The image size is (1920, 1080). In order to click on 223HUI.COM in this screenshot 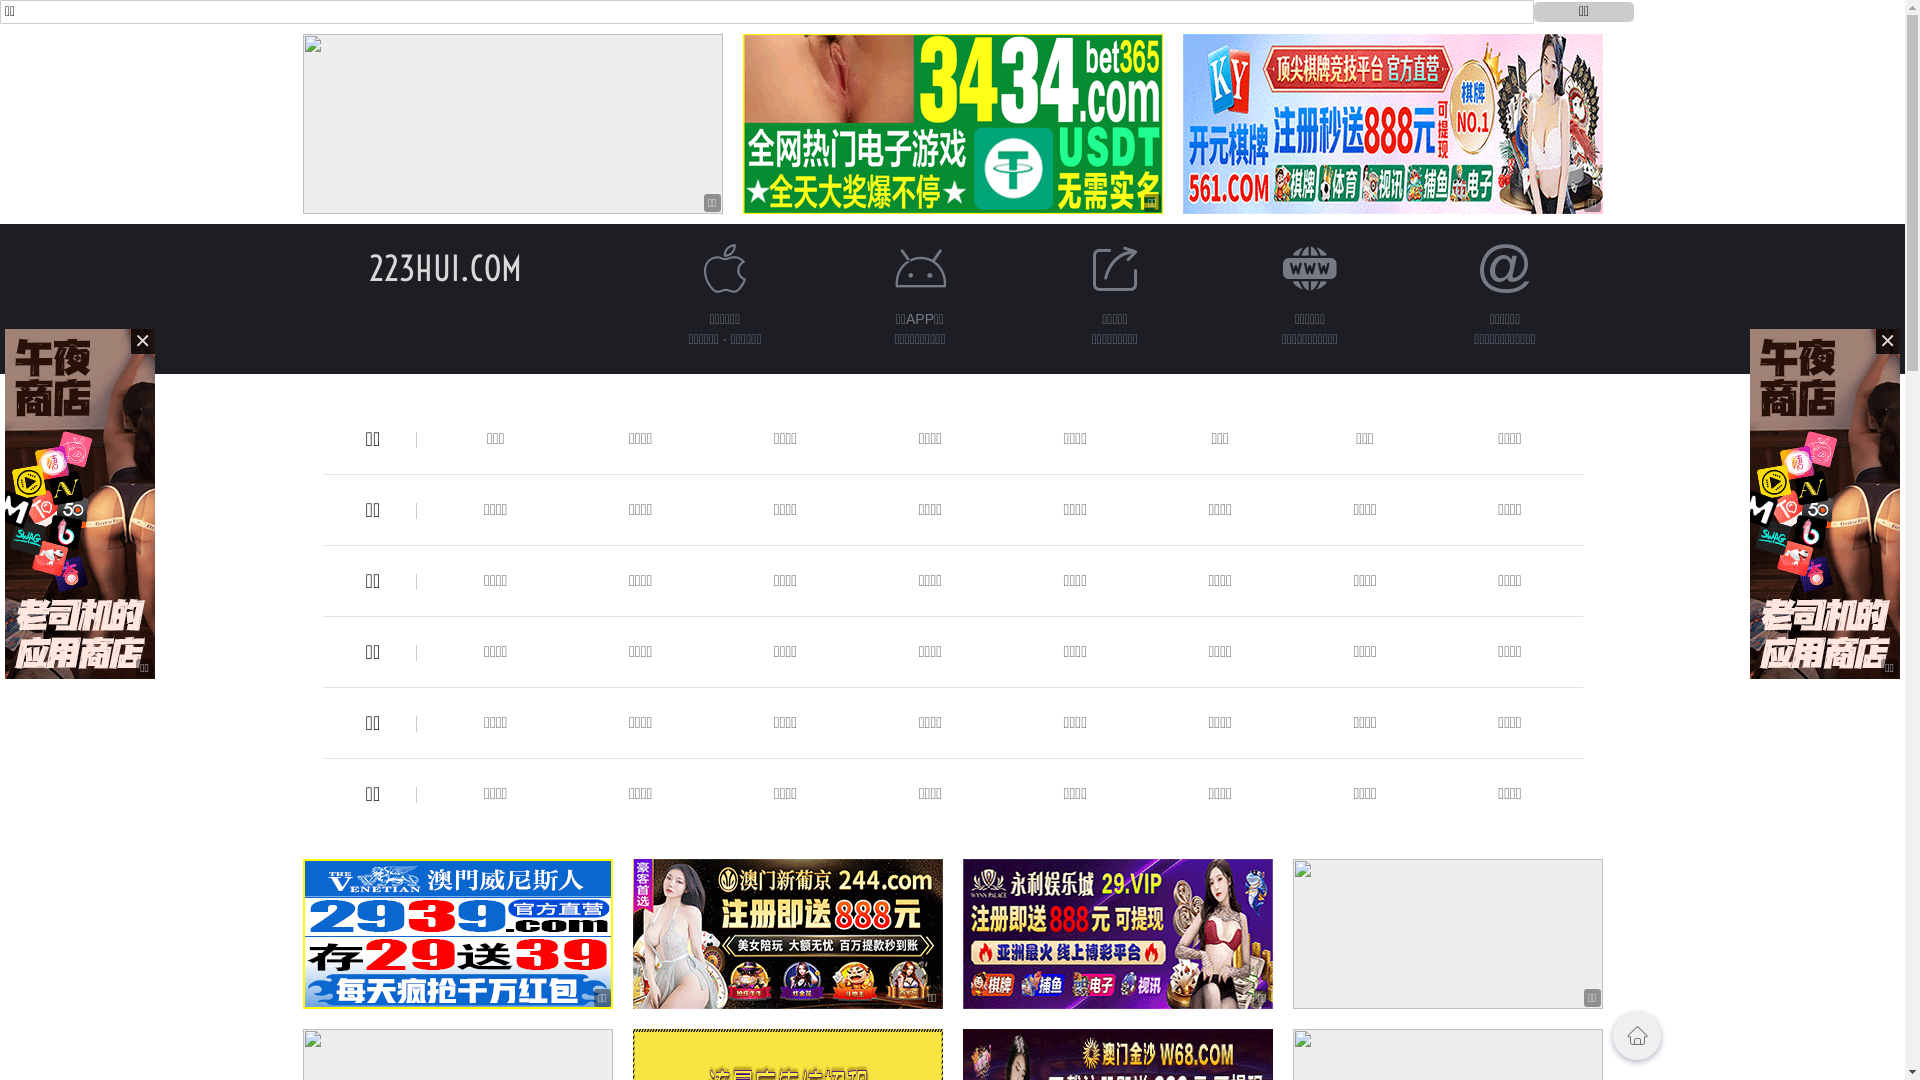, I will do `click(446, 268)`.